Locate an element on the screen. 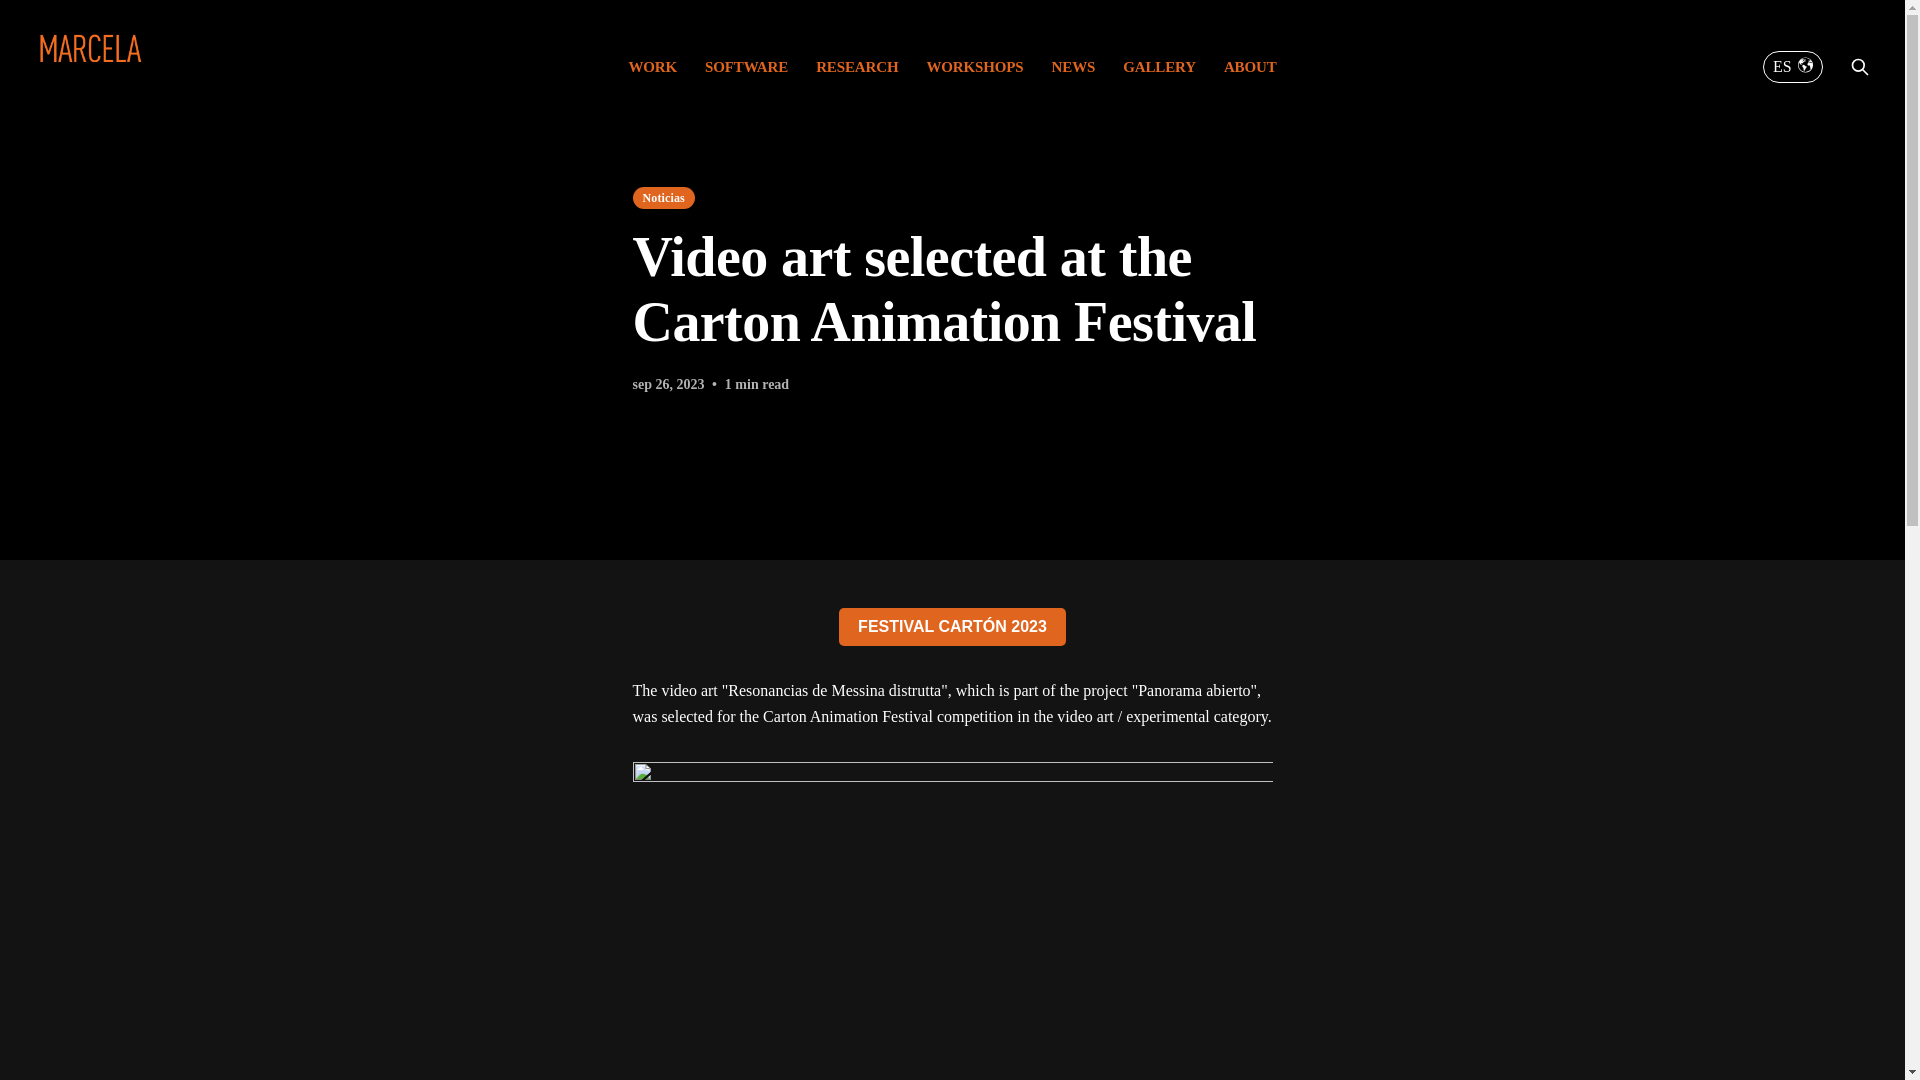 The image size is (1920, 1080). SOFTWARE is located at coordinates (746, 66).